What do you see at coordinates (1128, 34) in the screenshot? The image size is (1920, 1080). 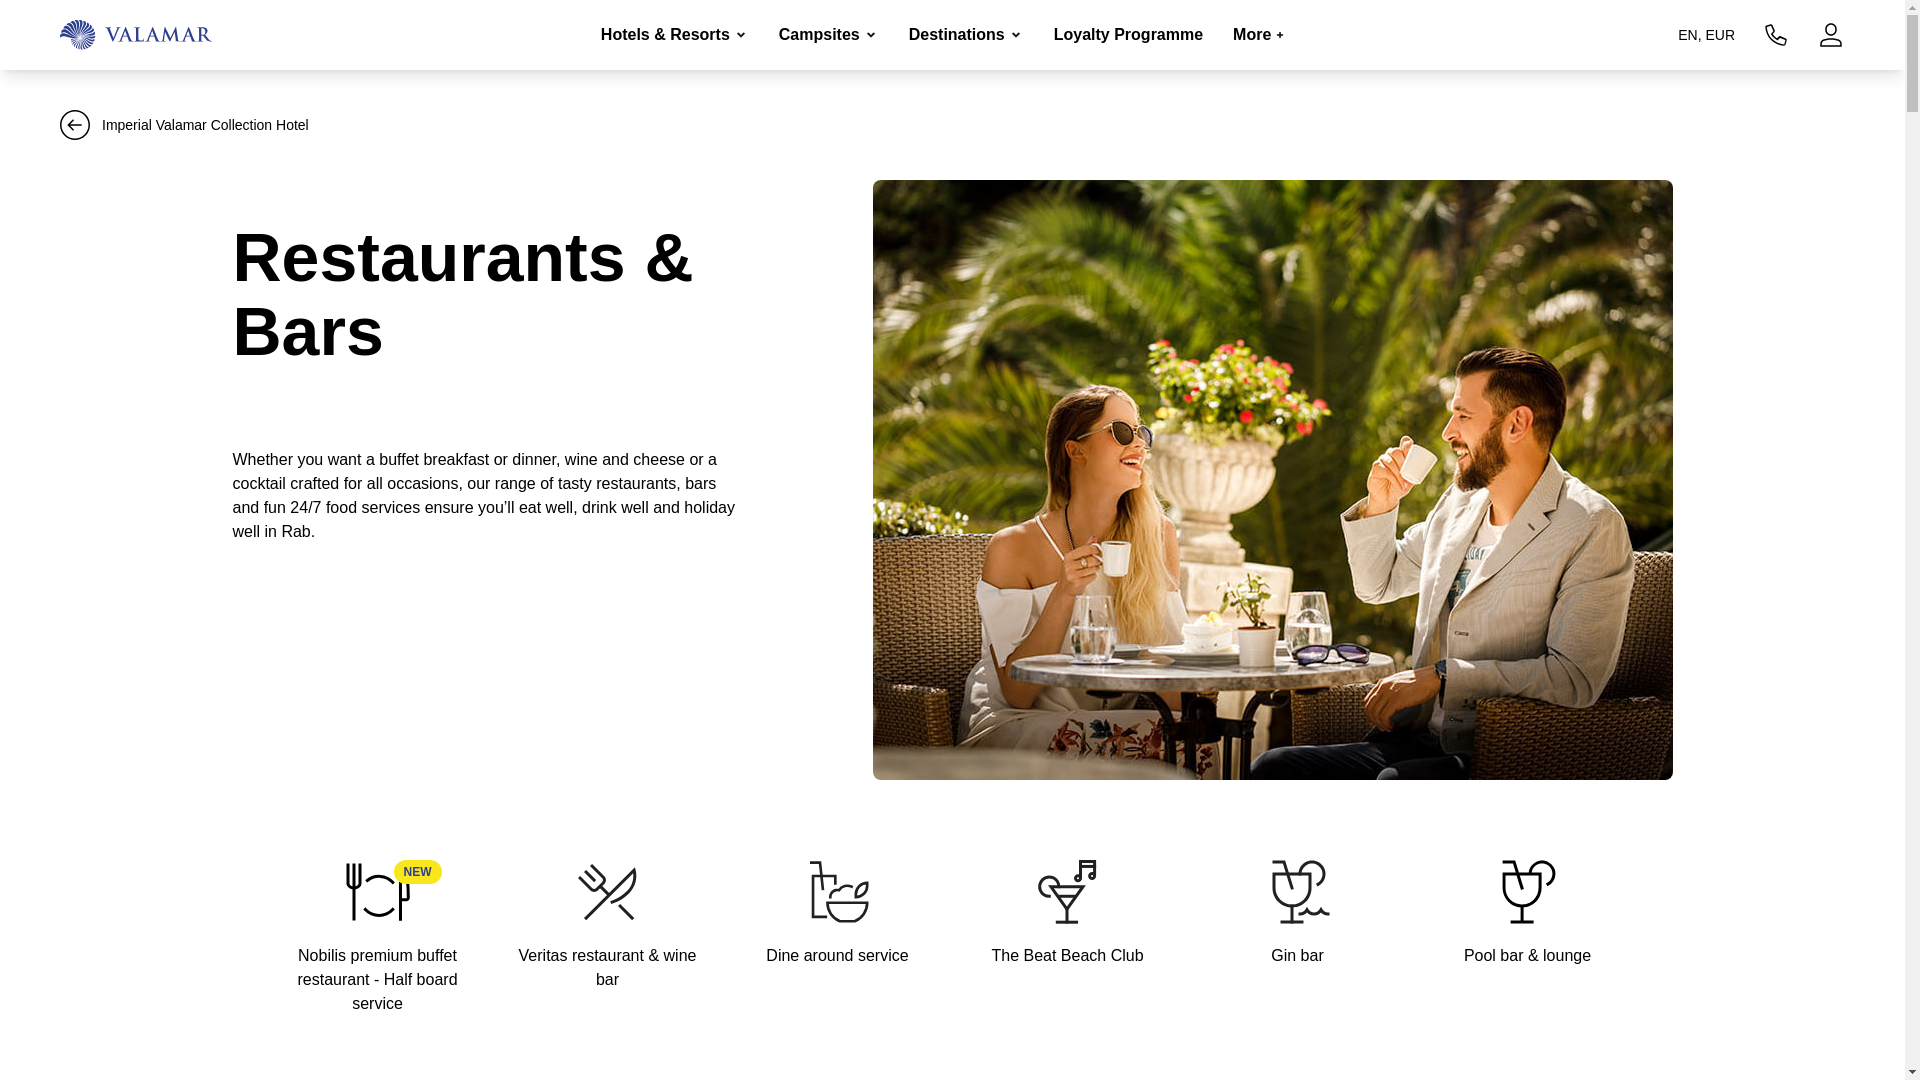 I see `Loyalty Programme` at bounding box center [1128, 34].